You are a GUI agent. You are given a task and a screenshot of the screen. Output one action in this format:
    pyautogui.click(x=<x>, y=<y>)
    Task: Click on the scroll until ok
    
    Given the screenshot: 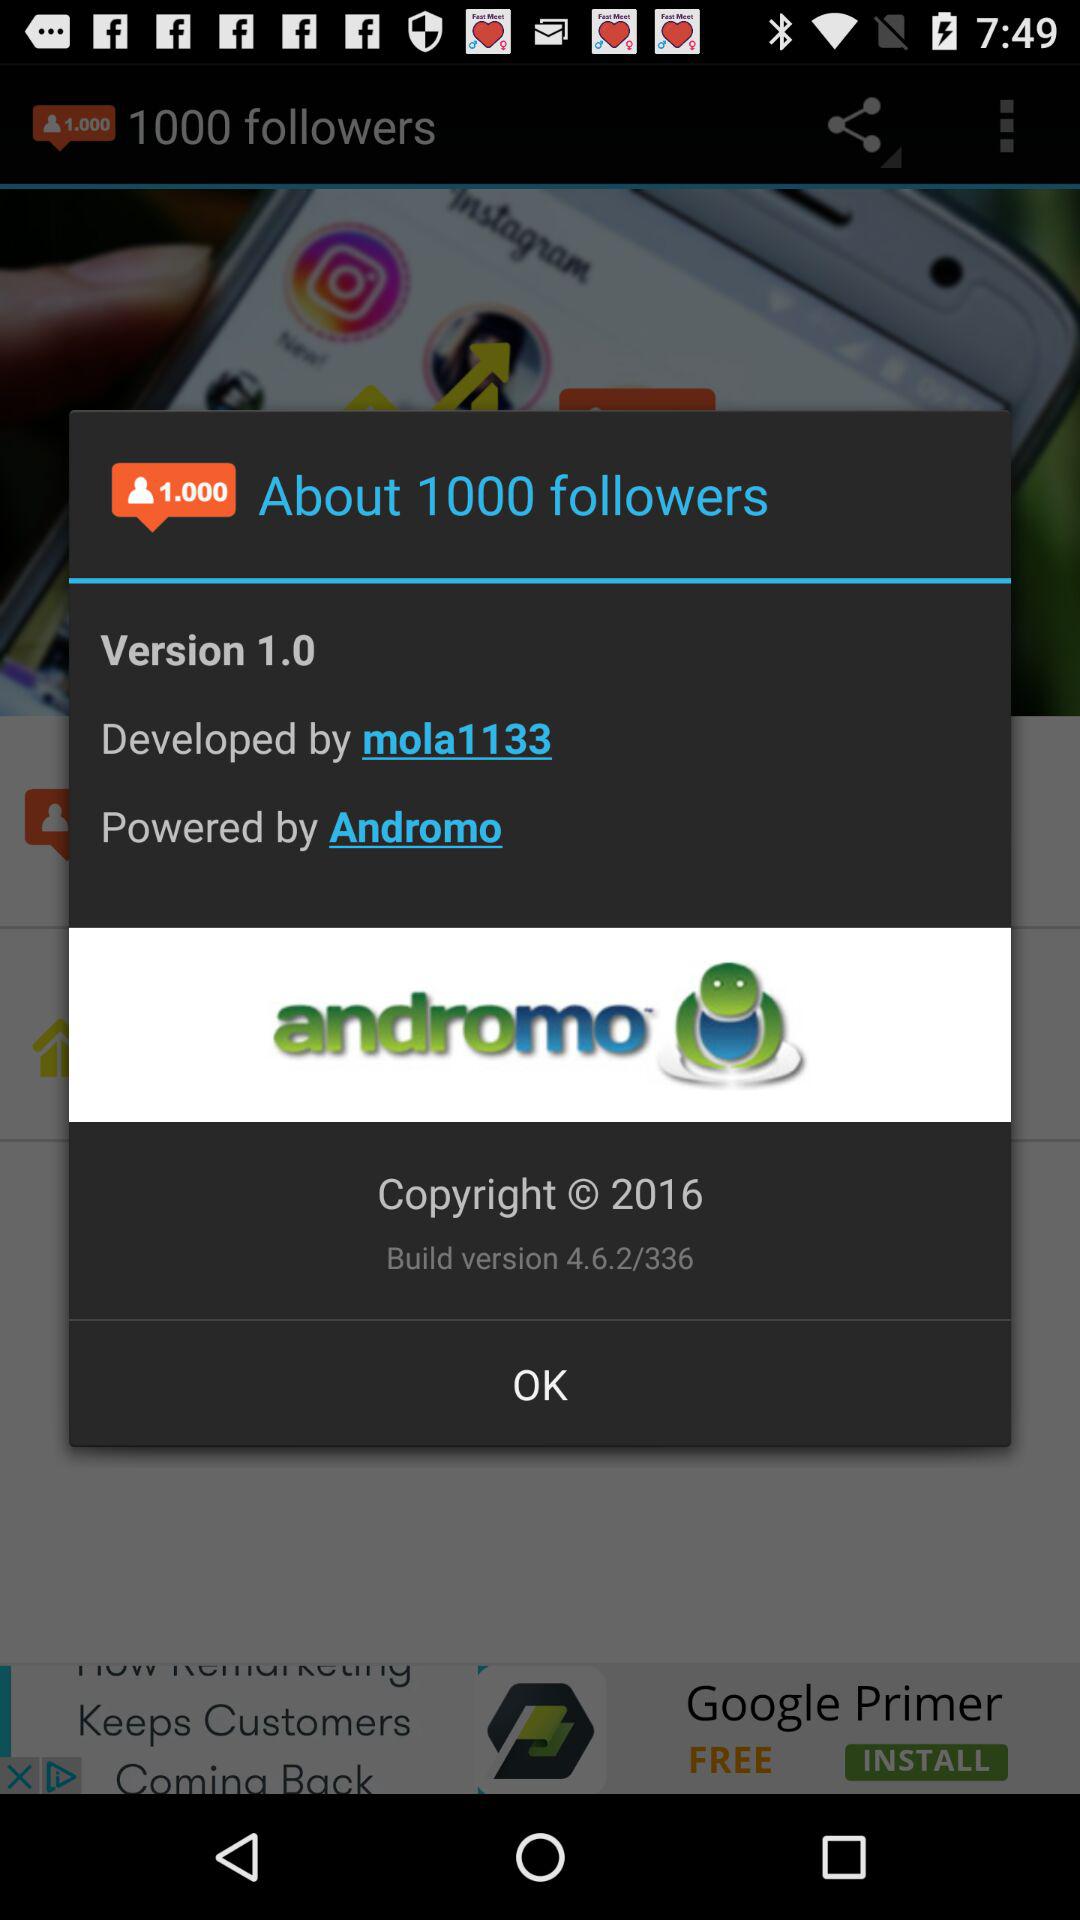 What is the action you would take?
    pyautogui.click(x=540, y=1383)
    